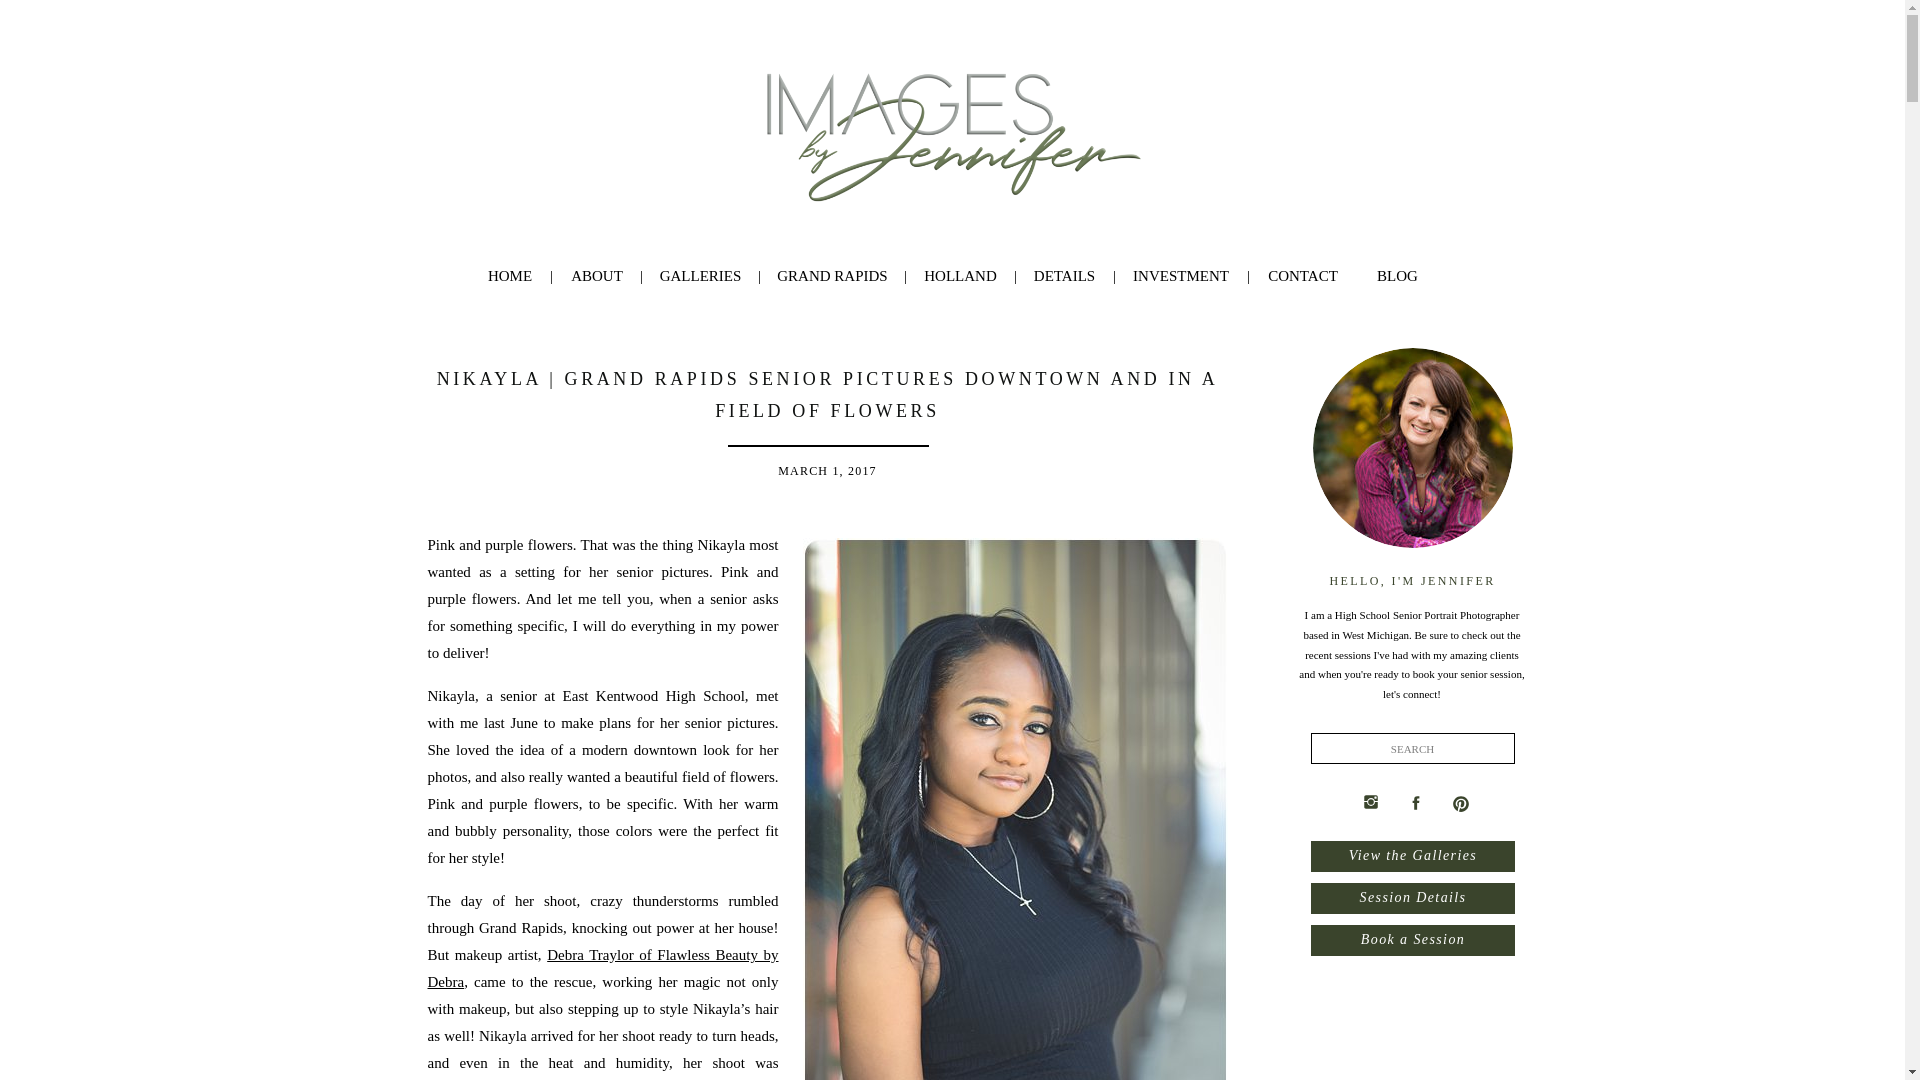 The width and height of the screenshot is (1920, 1080). I want to click on BLOG, so click(1397, 276).